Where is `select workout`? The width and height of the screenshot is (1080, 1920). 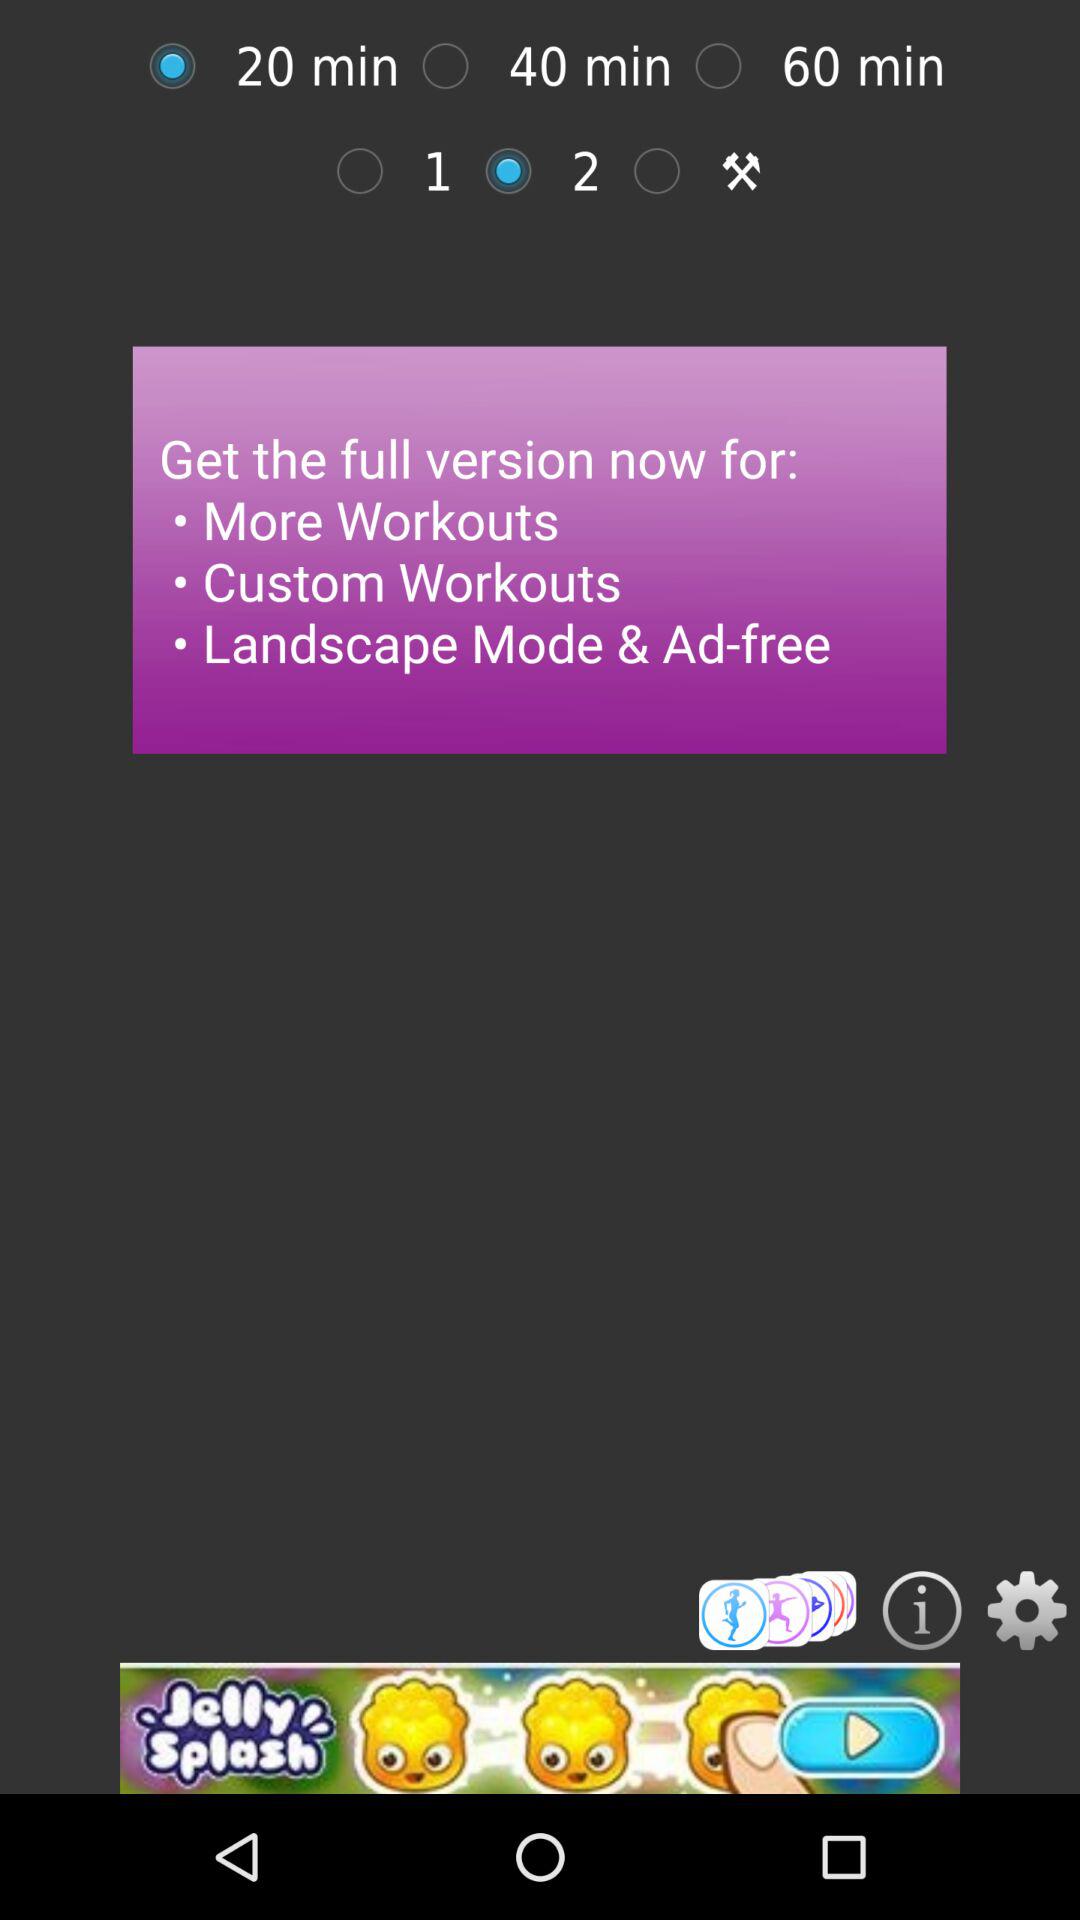
select workout is located at coordinates (778, 1610).